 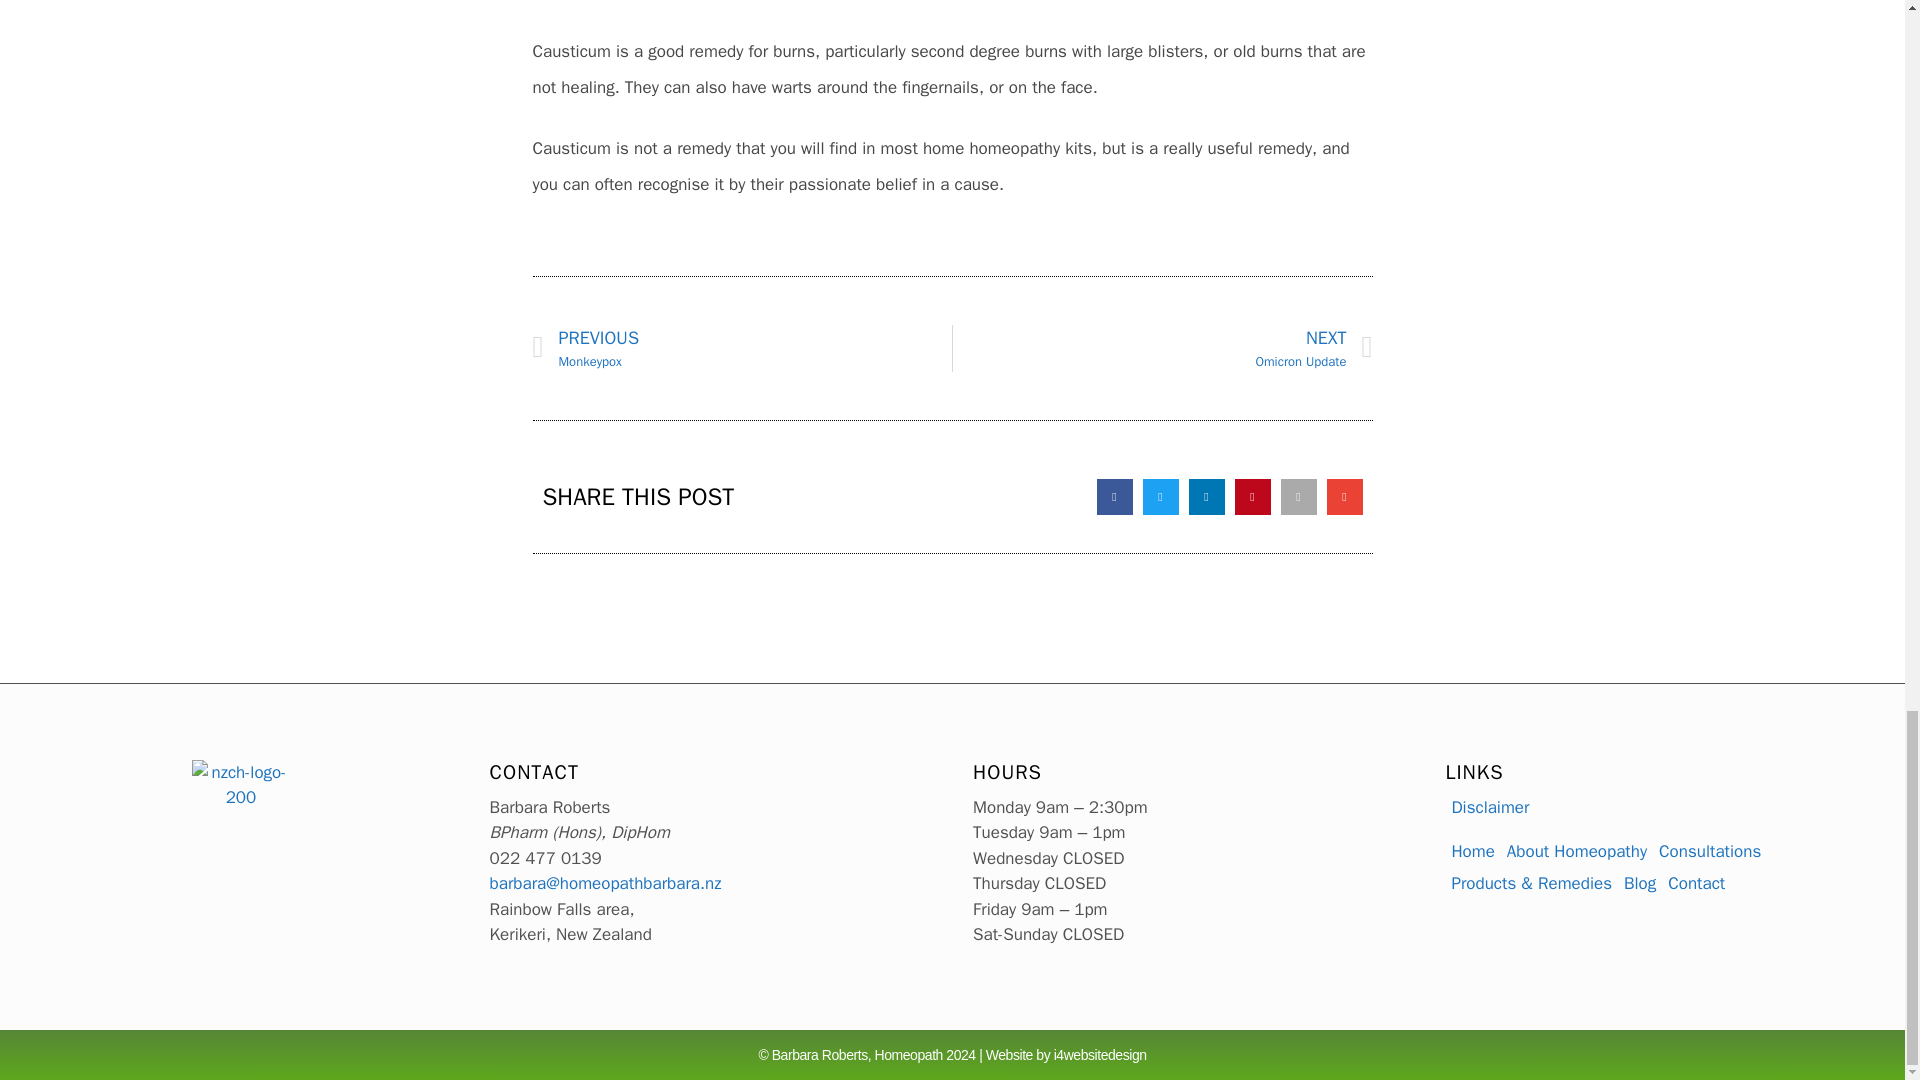 I want to click on i4websitedesign, so click(x=1162, y=348).